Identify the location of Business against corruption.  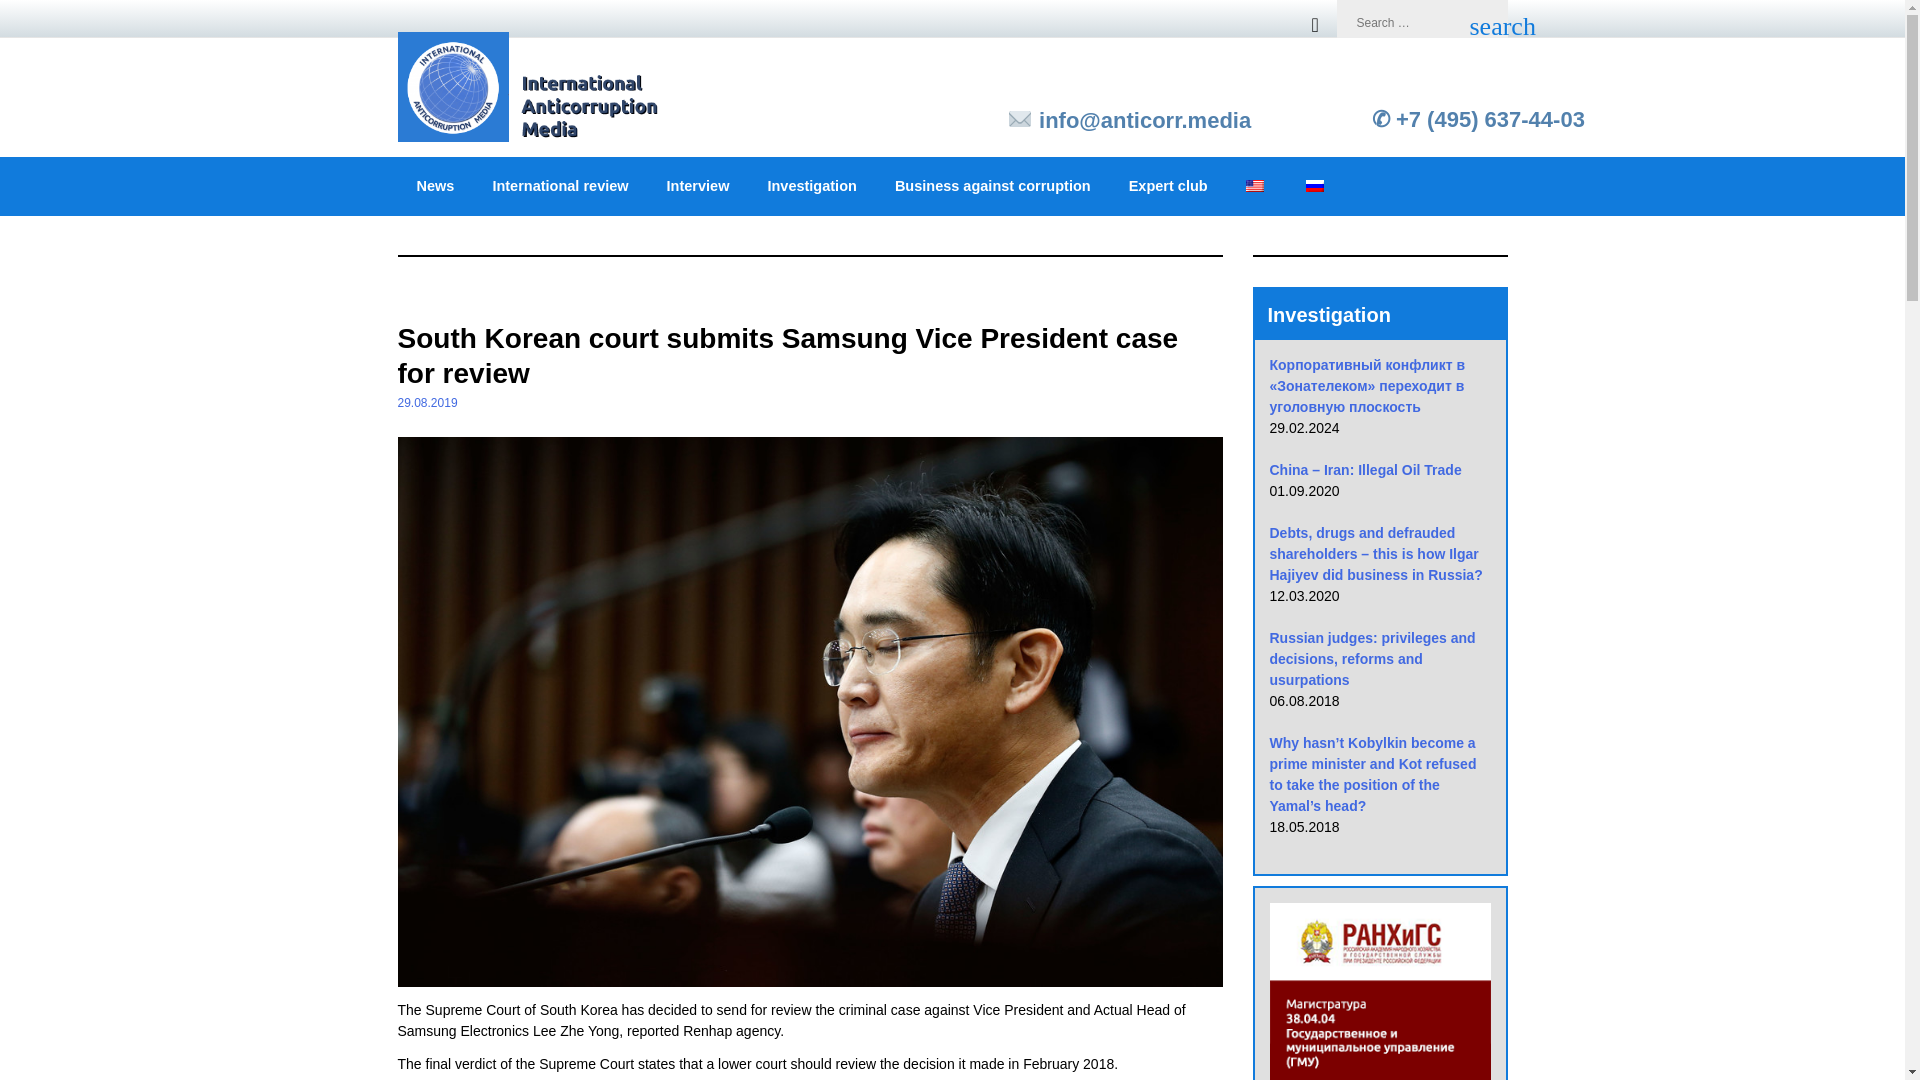
(992, 186).